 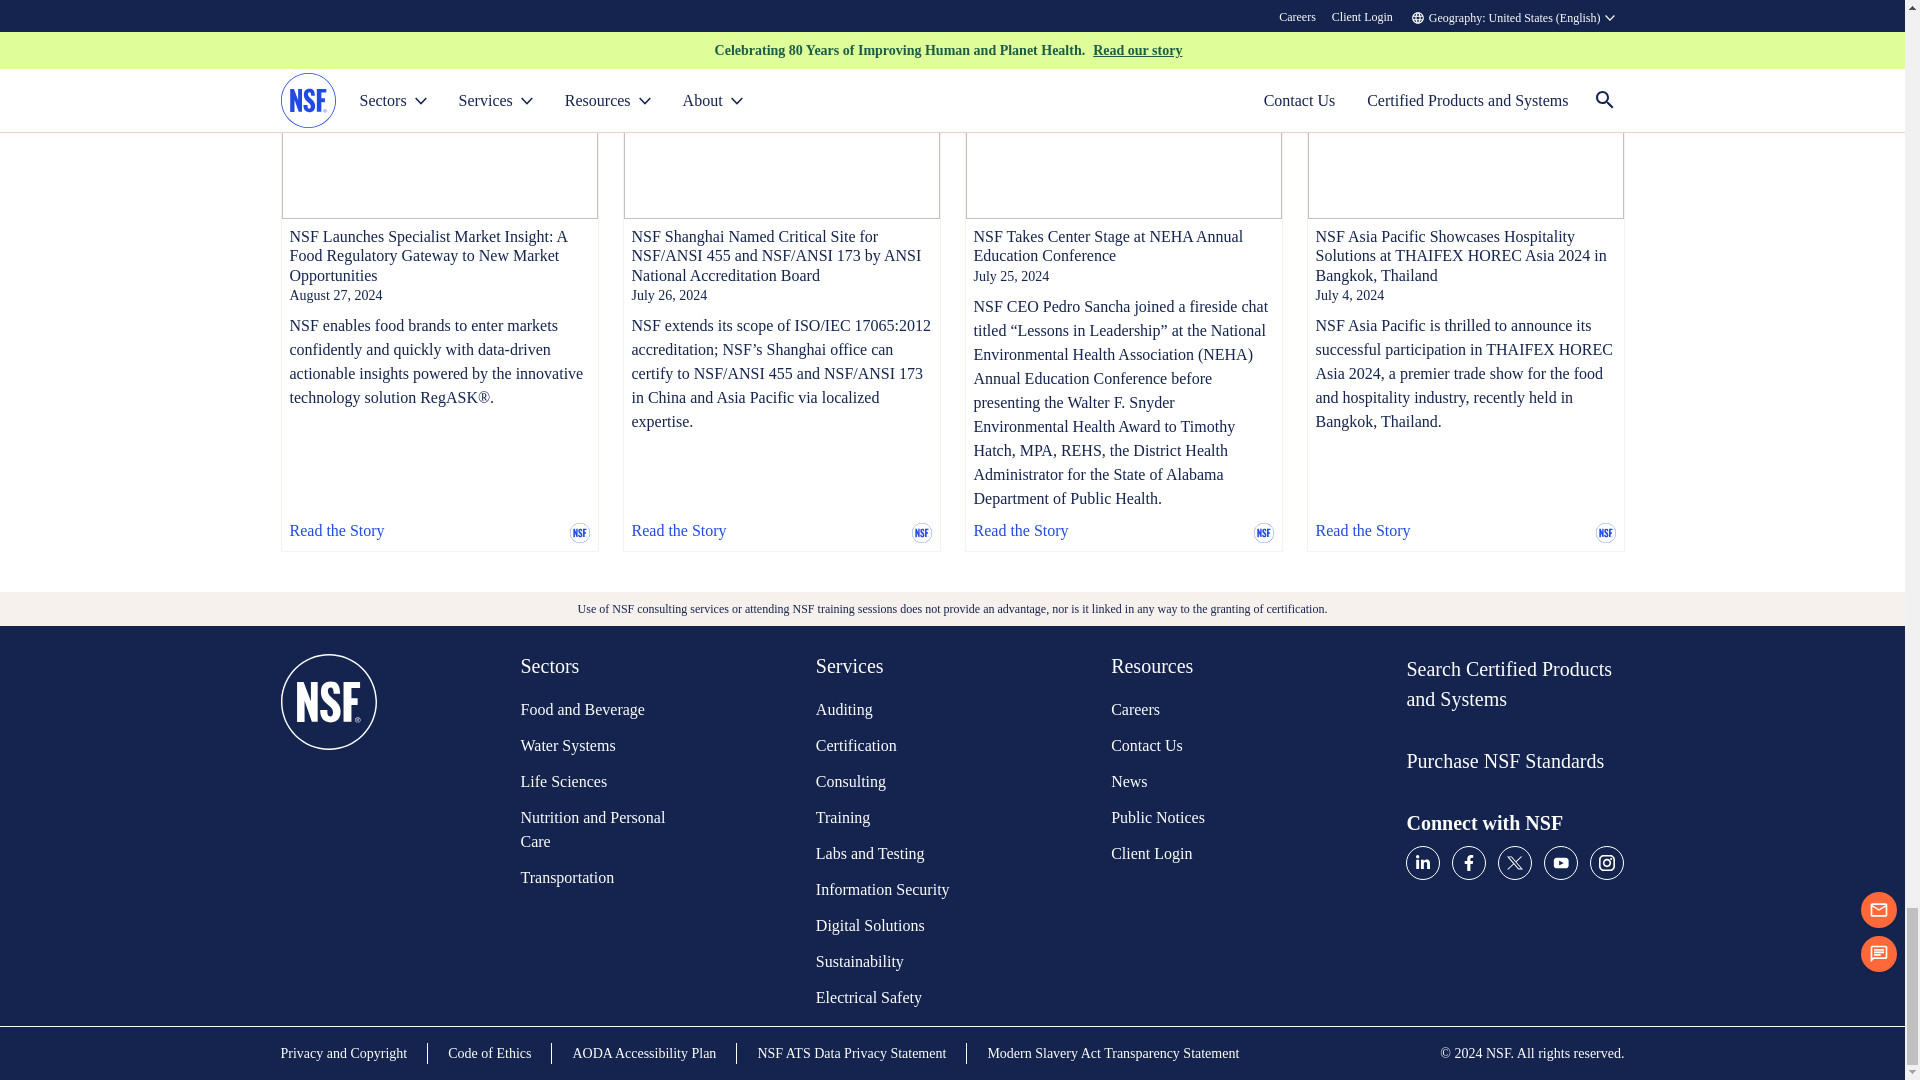 I want to click on twitter, so click(x=1514, y=862).